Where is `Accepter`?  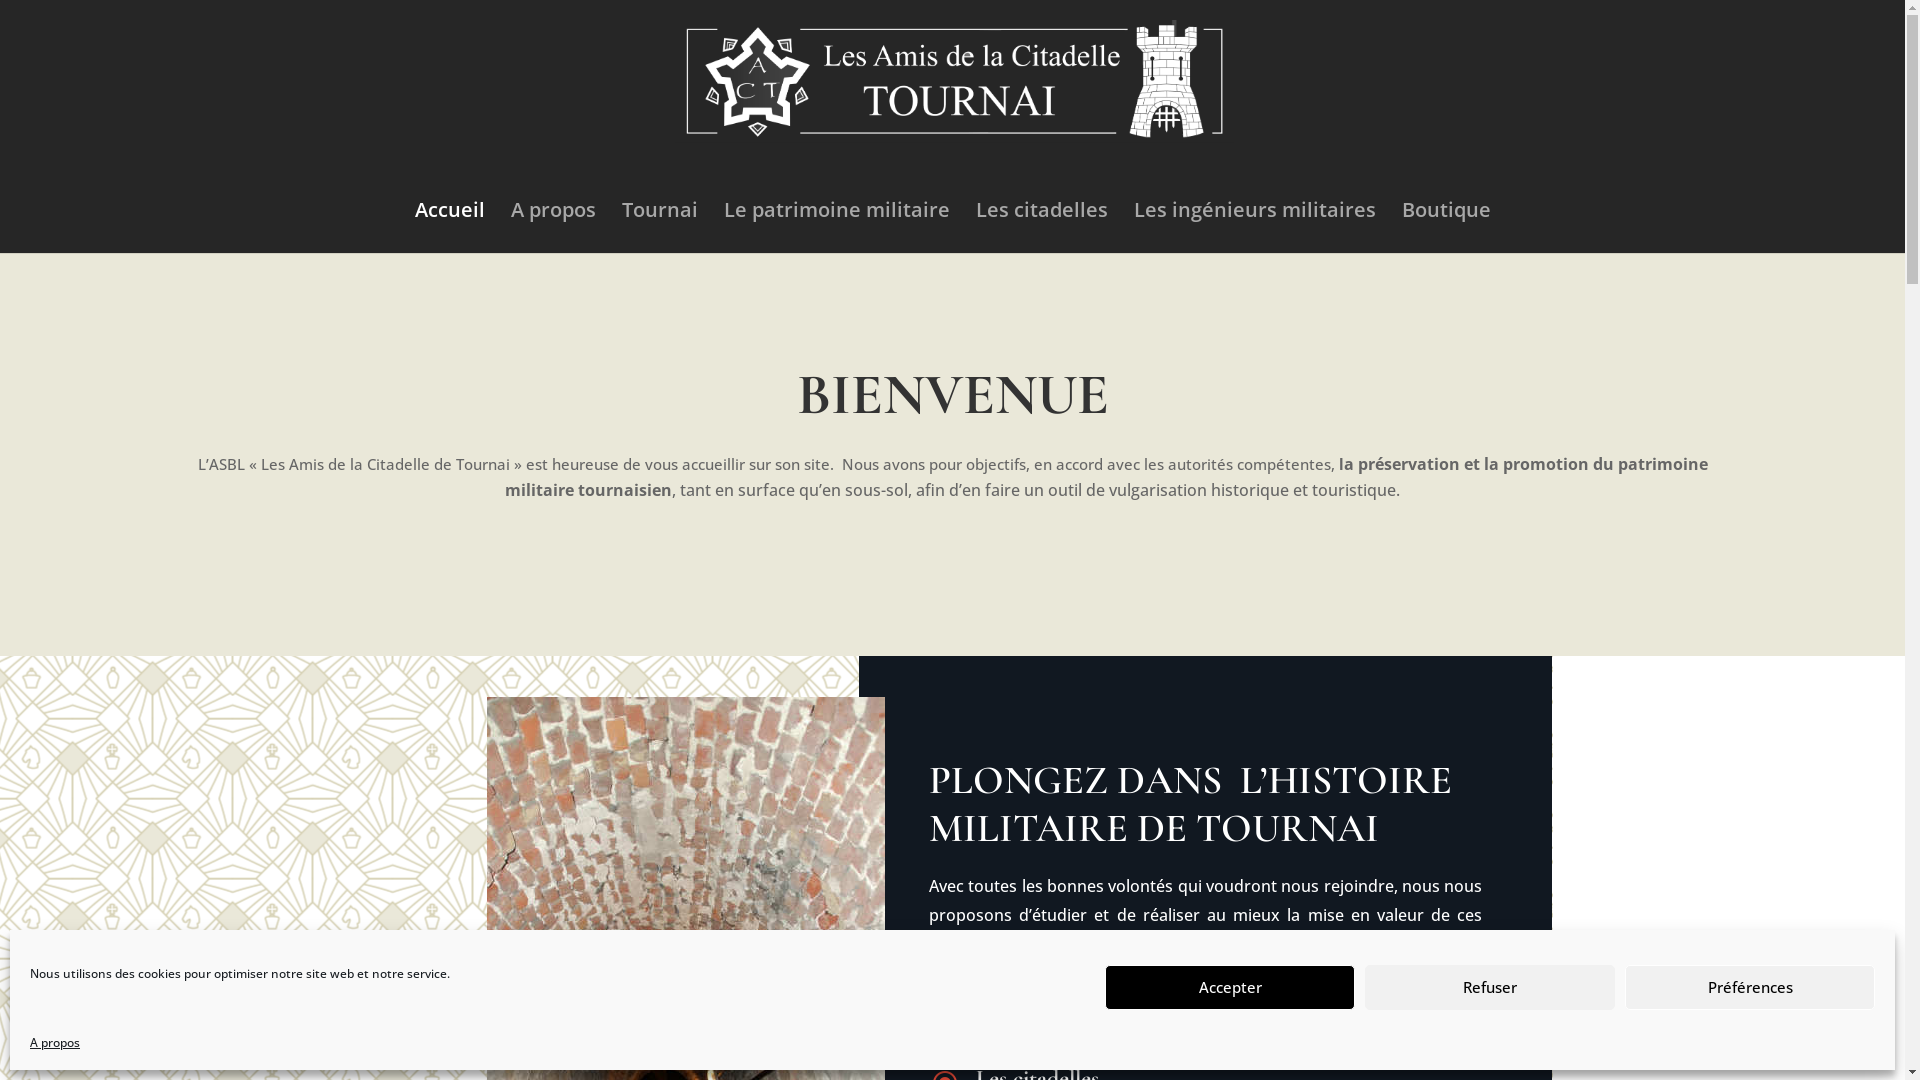 Accepter is located at coordinates (1230, 986).